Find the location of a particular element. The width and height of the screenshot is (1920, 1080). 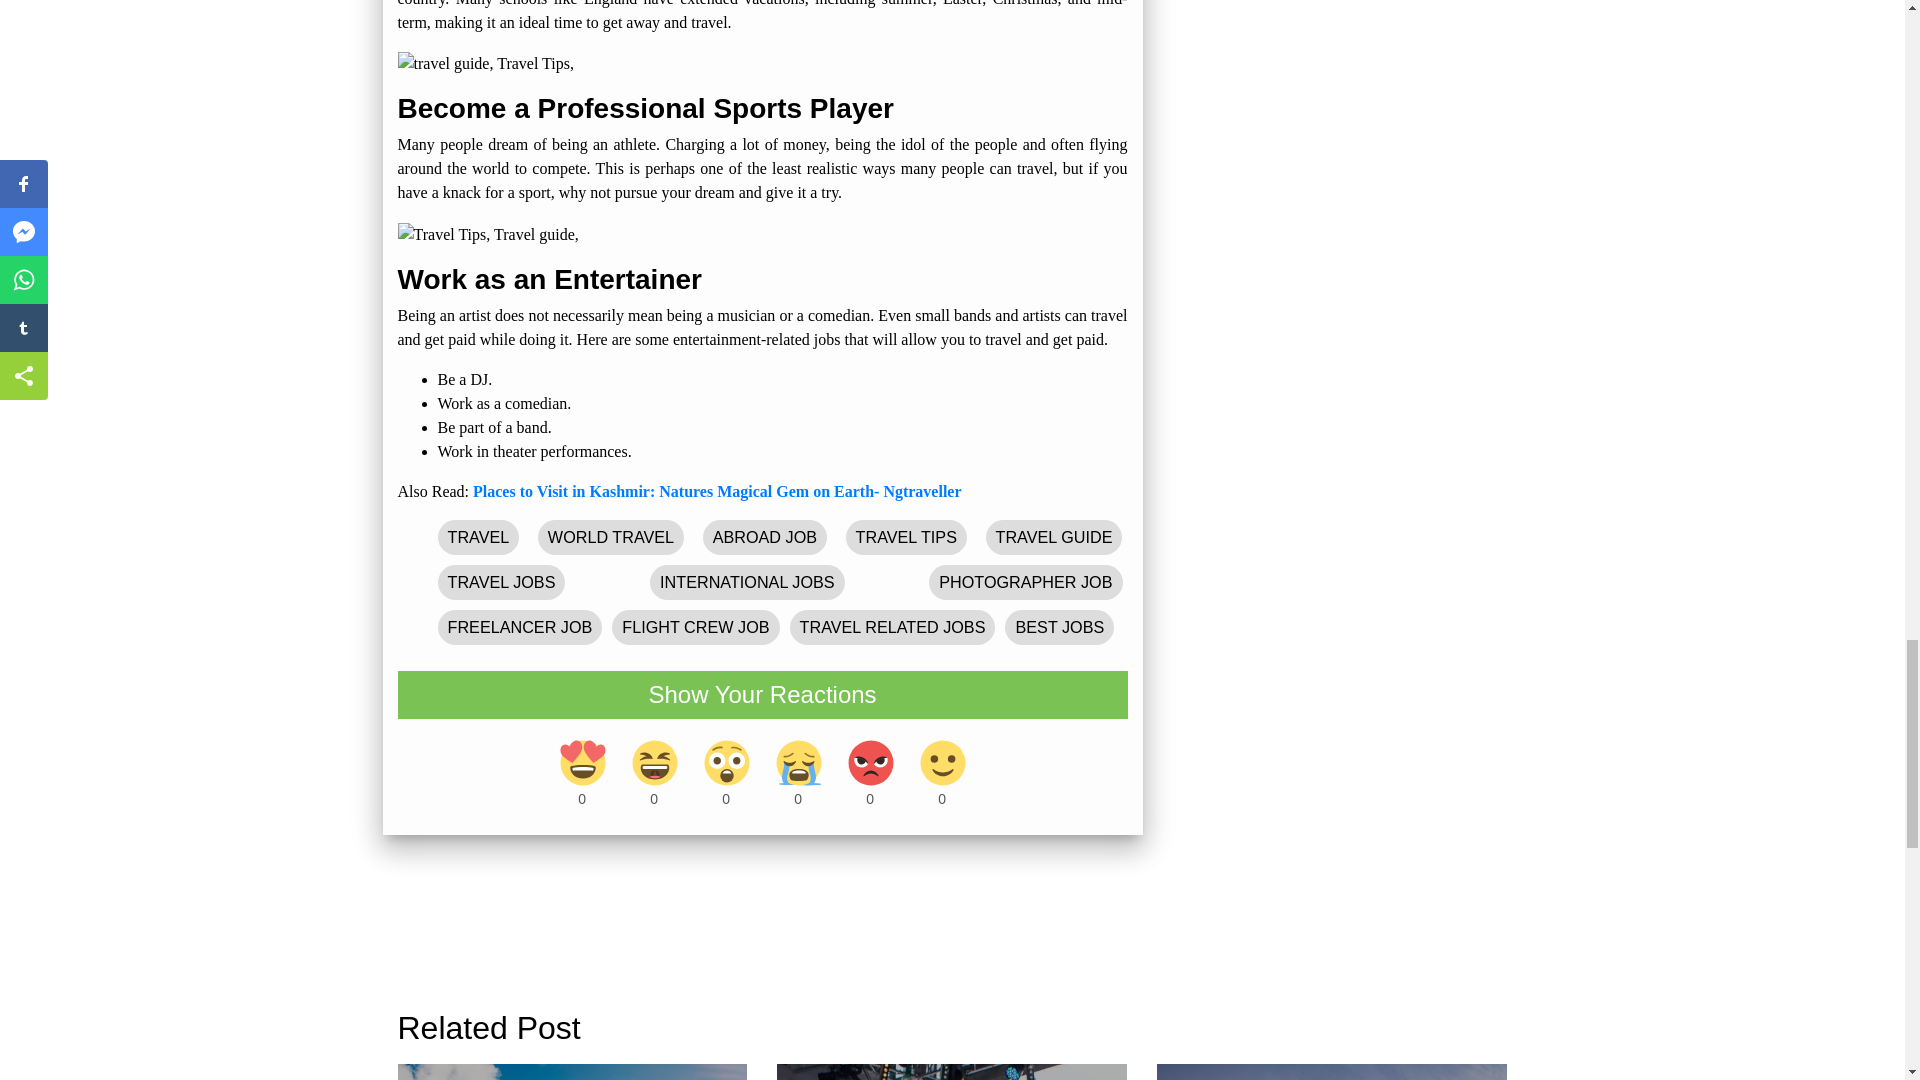

FLIGHT CREW JOB is located at coordinates (696, 626).